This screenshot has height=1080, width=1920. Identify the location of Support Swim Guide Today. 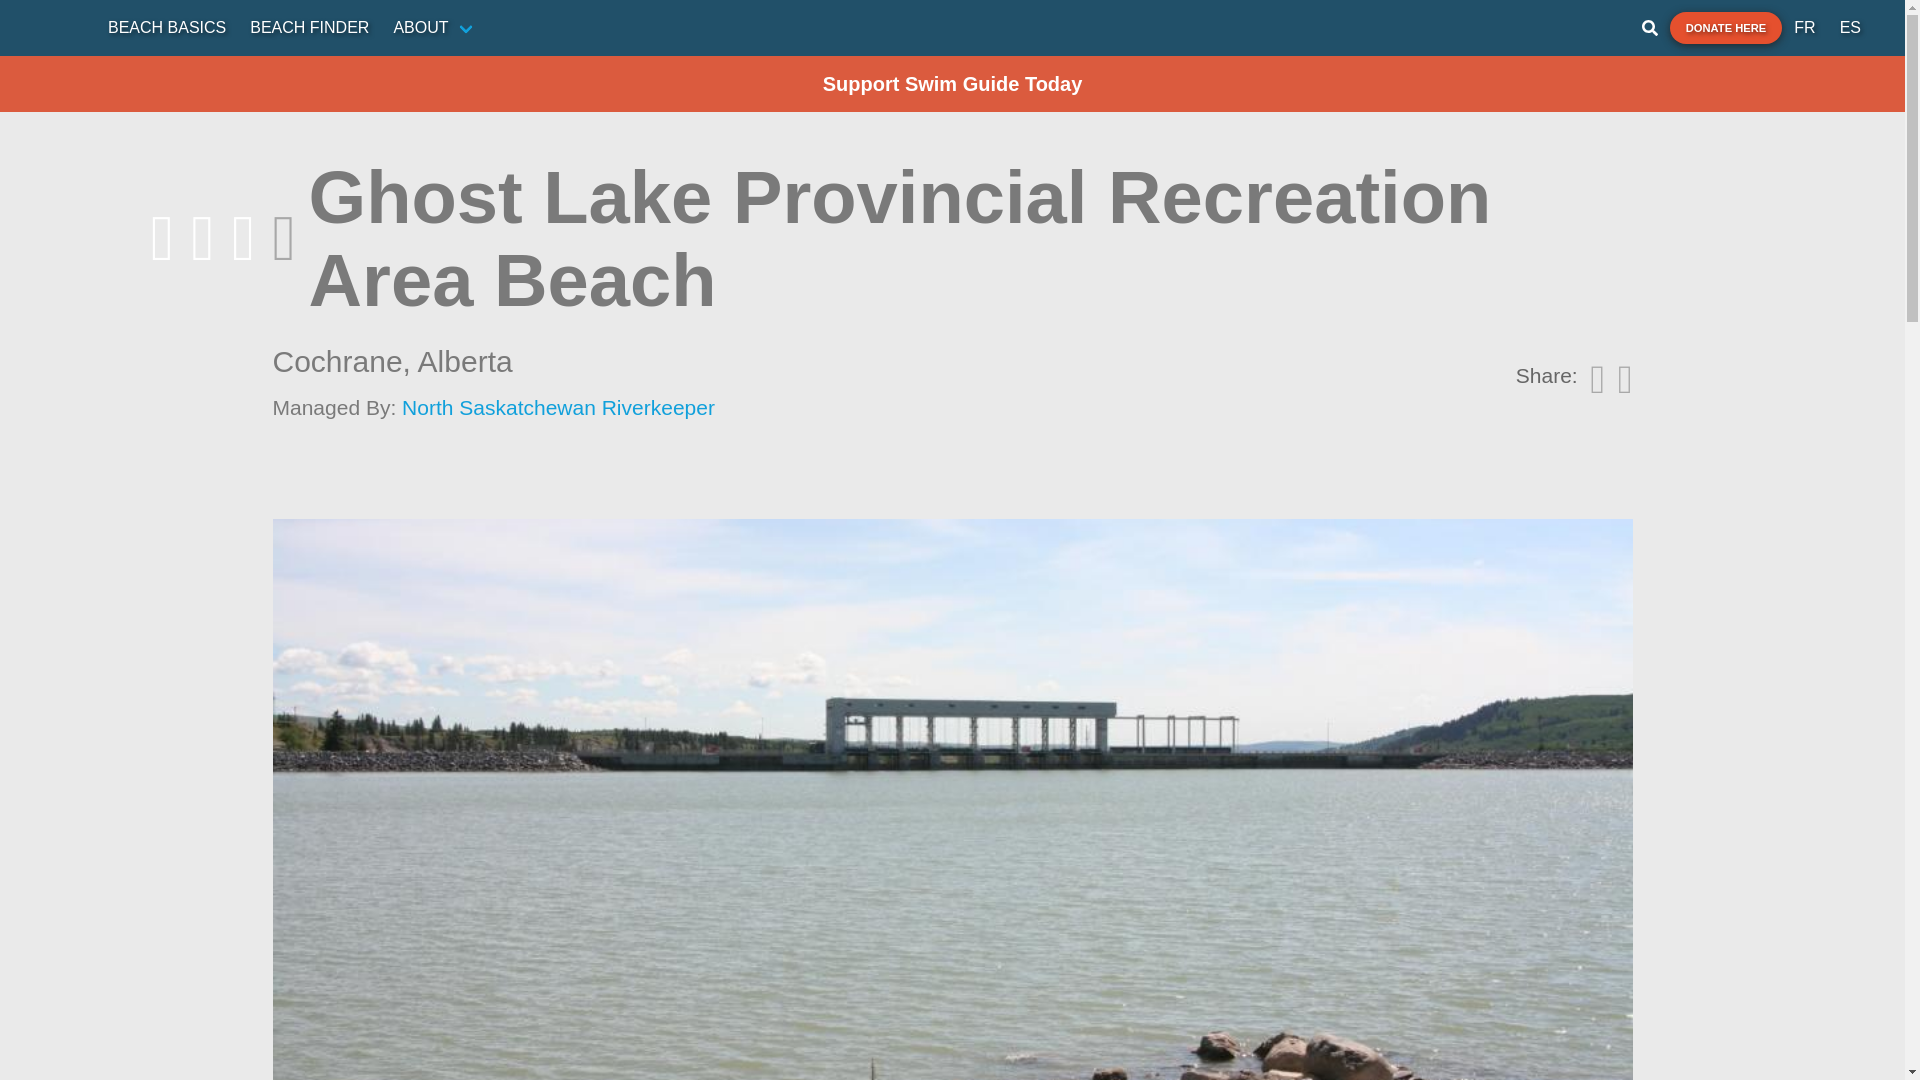
(952, 84).